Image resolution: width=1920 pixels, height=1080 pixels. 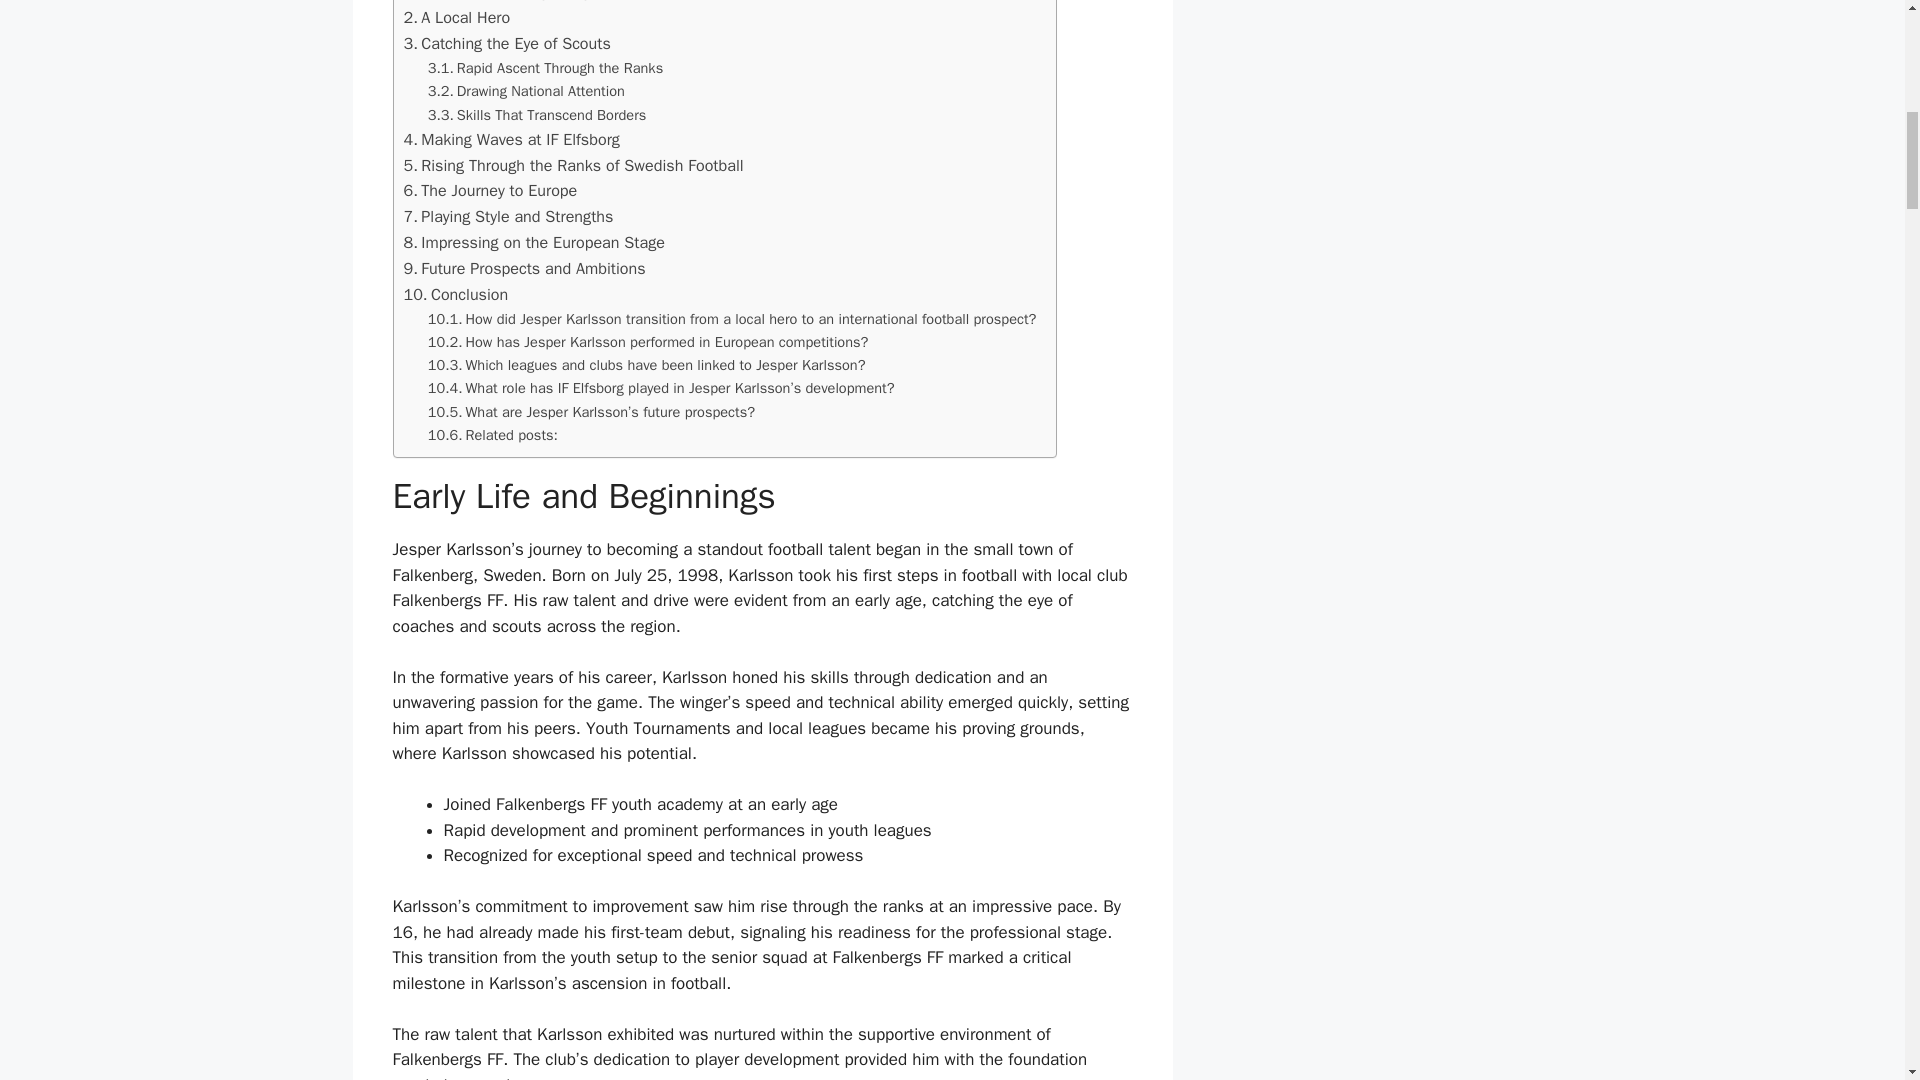 What do you see at coordinates (500, 2) in the screenshot?
I see `Early Life and Beginnings` at bounding box center [500, 2].